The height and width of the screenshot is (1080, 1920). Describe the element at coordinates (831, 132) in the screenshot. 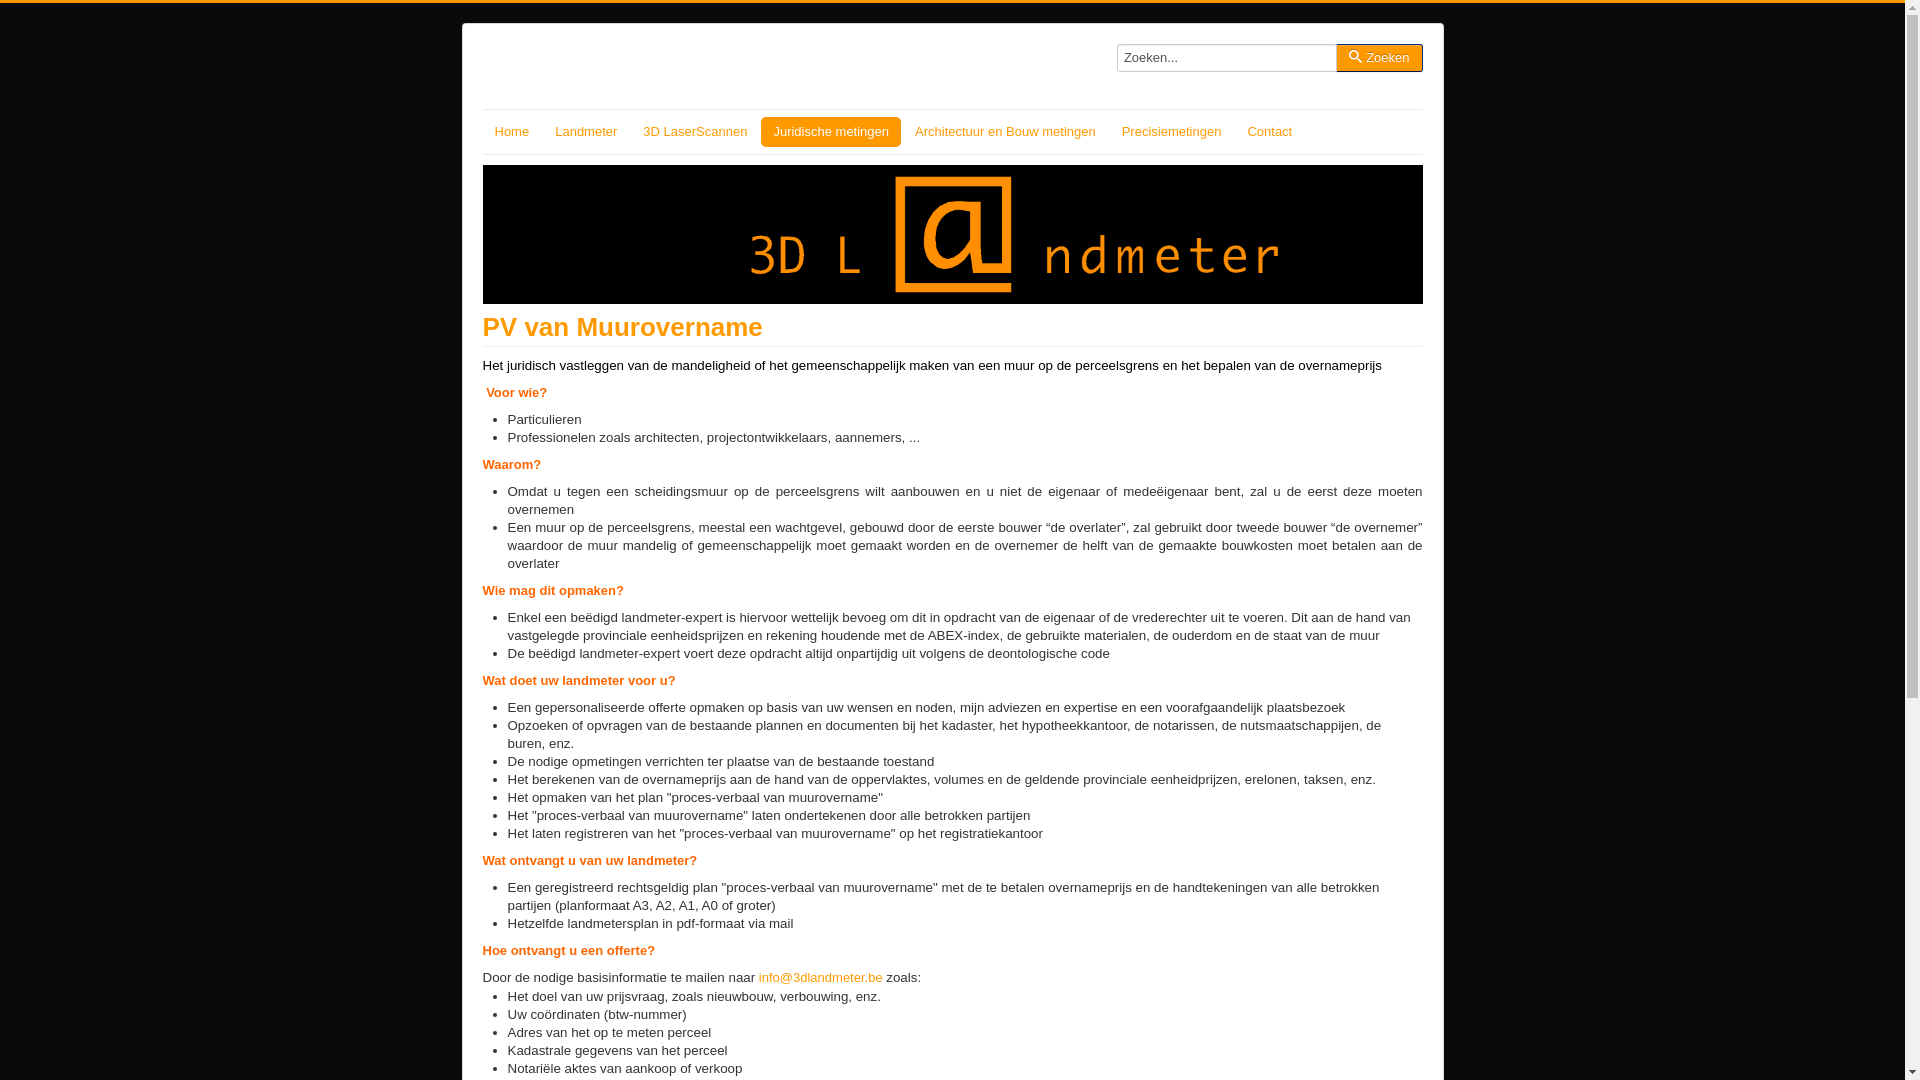

I see `Juridische metingen` at that location.